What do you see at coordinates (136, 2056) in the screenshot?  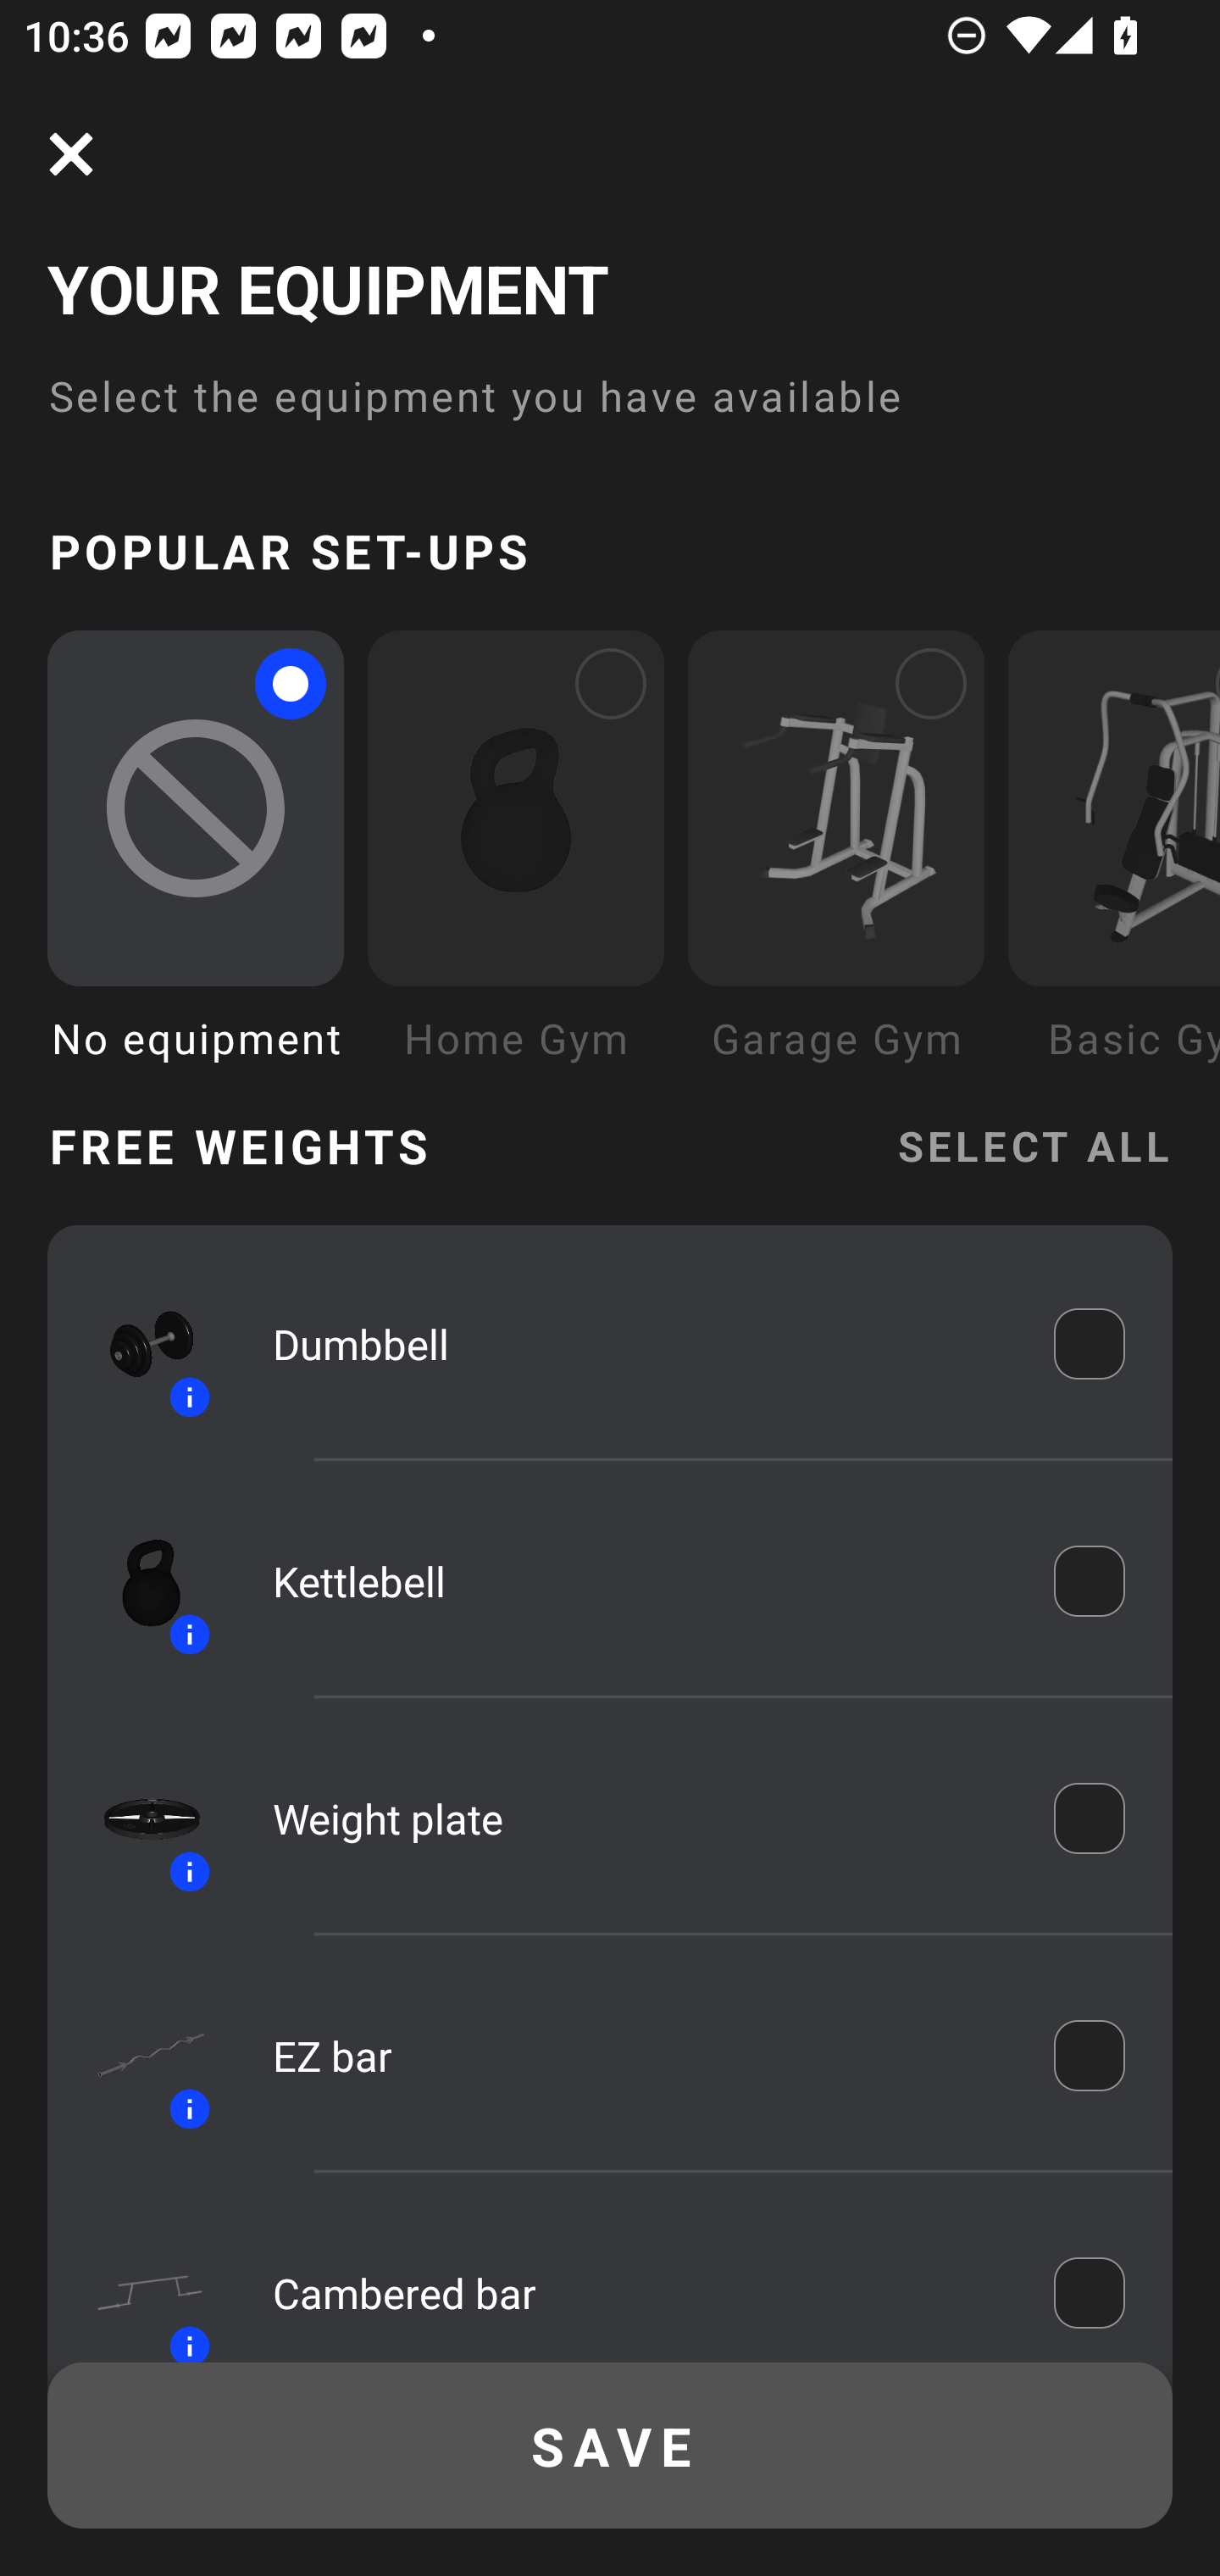 I see `Equipment icon Information icon` at bounding box center [136, 2056].